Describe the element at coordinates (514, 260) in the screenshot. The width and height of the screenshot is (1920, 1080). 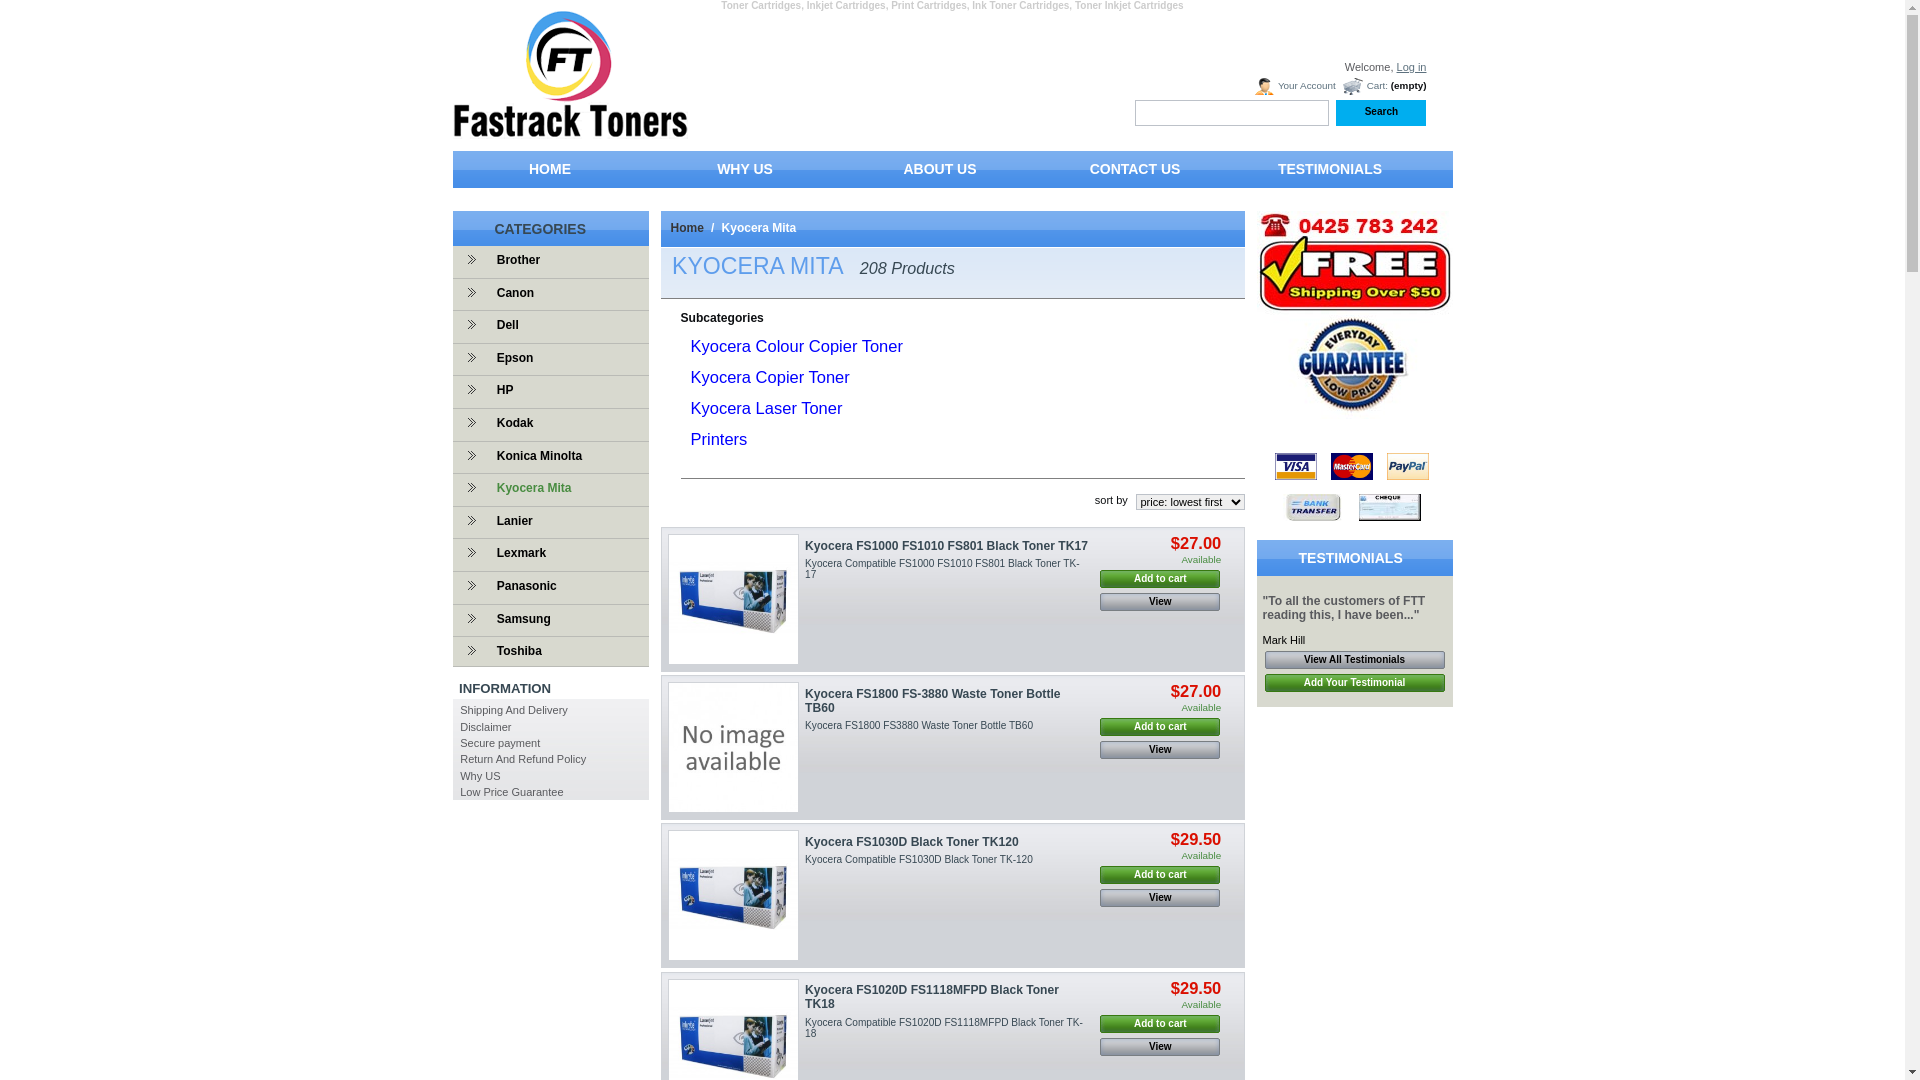
I see `Brother` at that location.